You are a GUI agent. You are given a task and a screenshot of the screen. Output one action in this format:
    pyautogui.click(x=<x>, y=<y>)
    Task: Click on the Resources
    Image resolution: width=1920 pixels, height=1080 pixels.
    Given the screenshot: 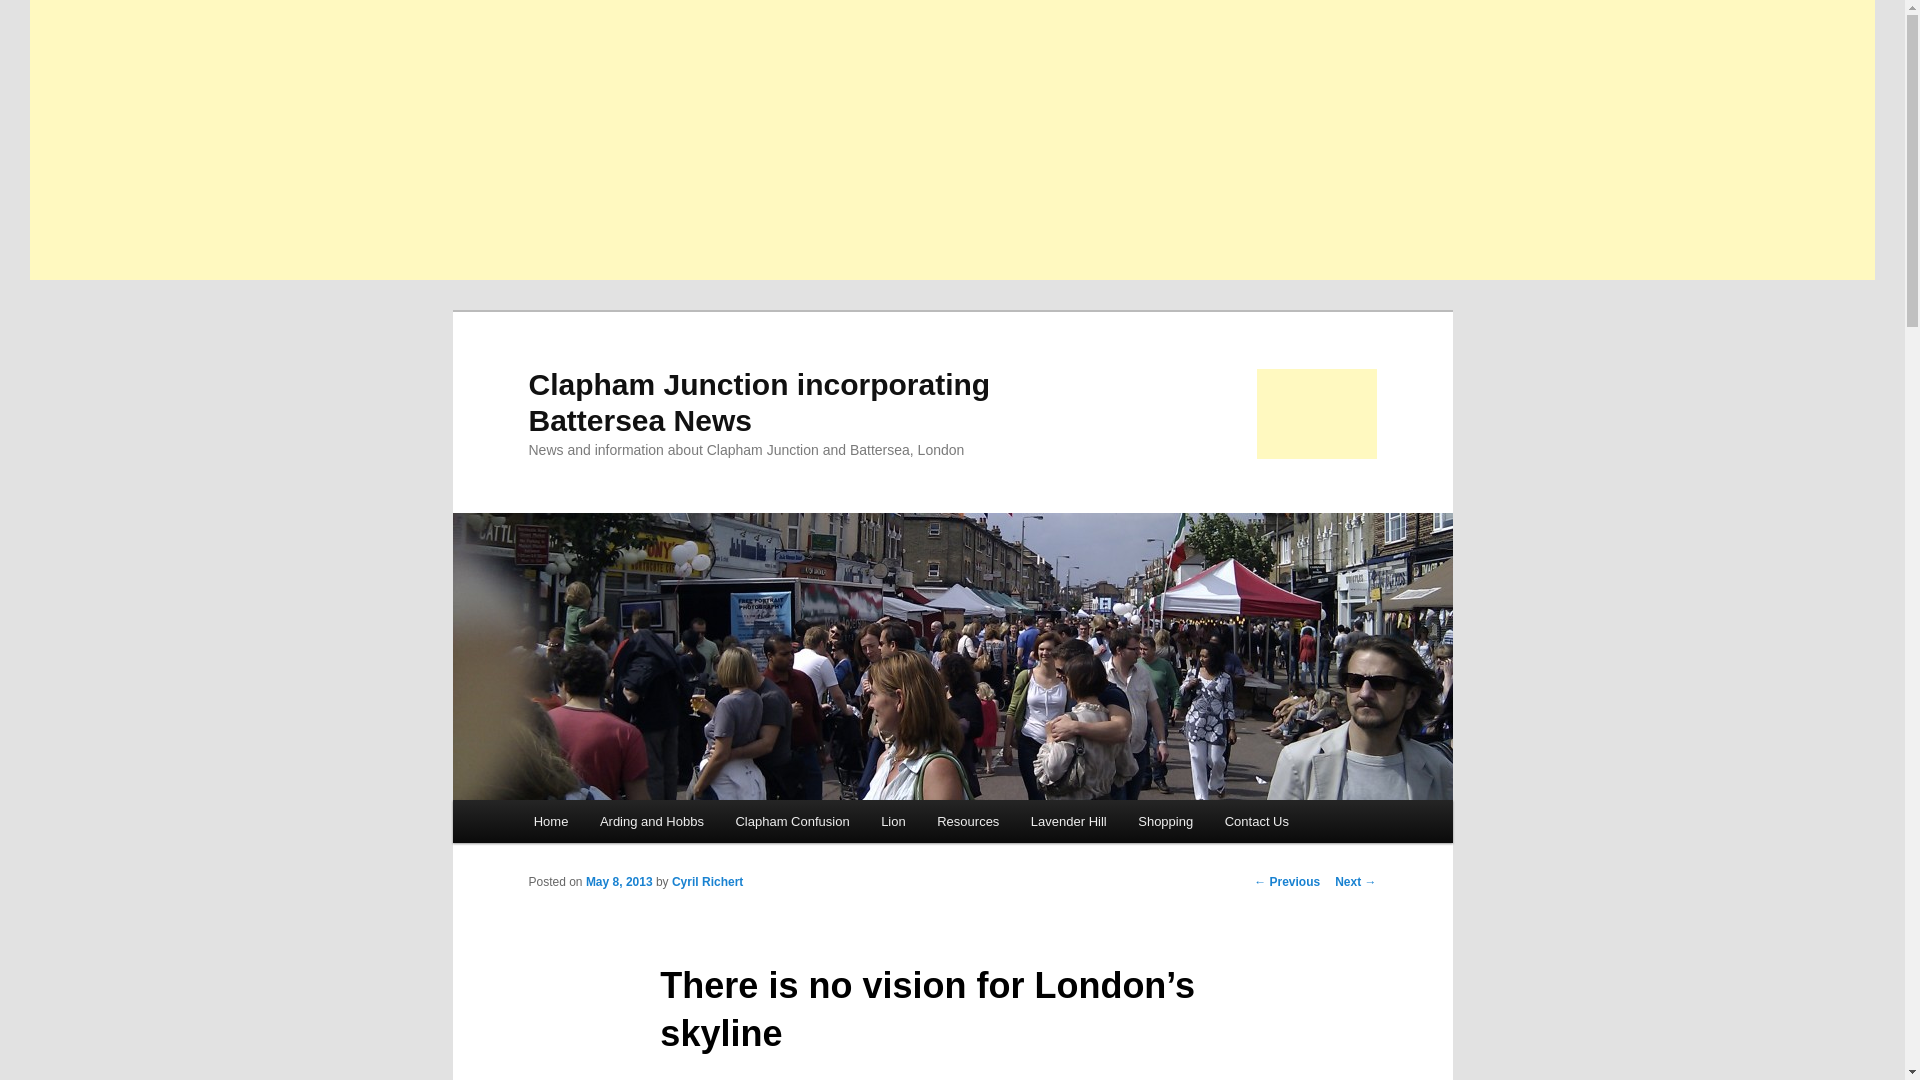 What is the action you would take?
    pyautogui.click(x=968, y=822)
    